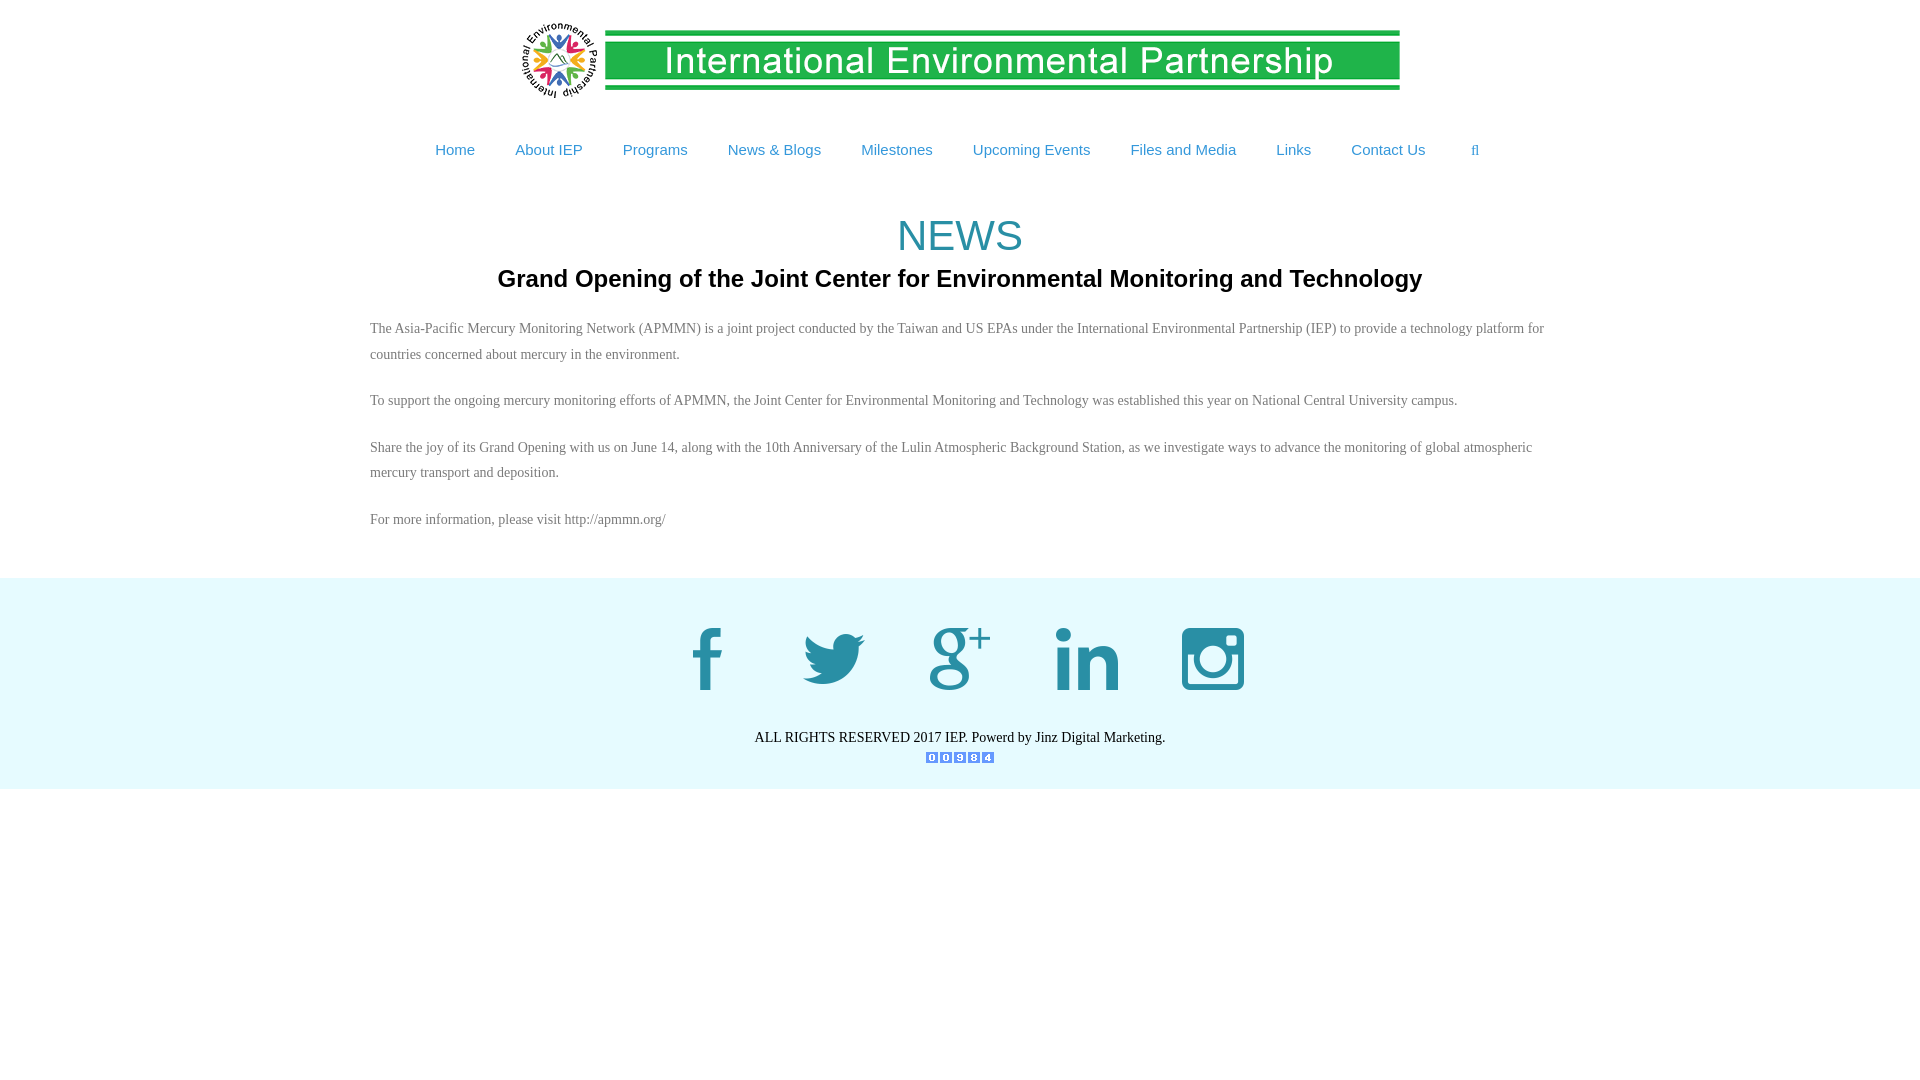 Image resolution: width=1920 pixels, height=1080 pixels. What do you see at coordinates (1213, 658) in the screenshot?
I see `instagram` at bounding box center [1213, 658].